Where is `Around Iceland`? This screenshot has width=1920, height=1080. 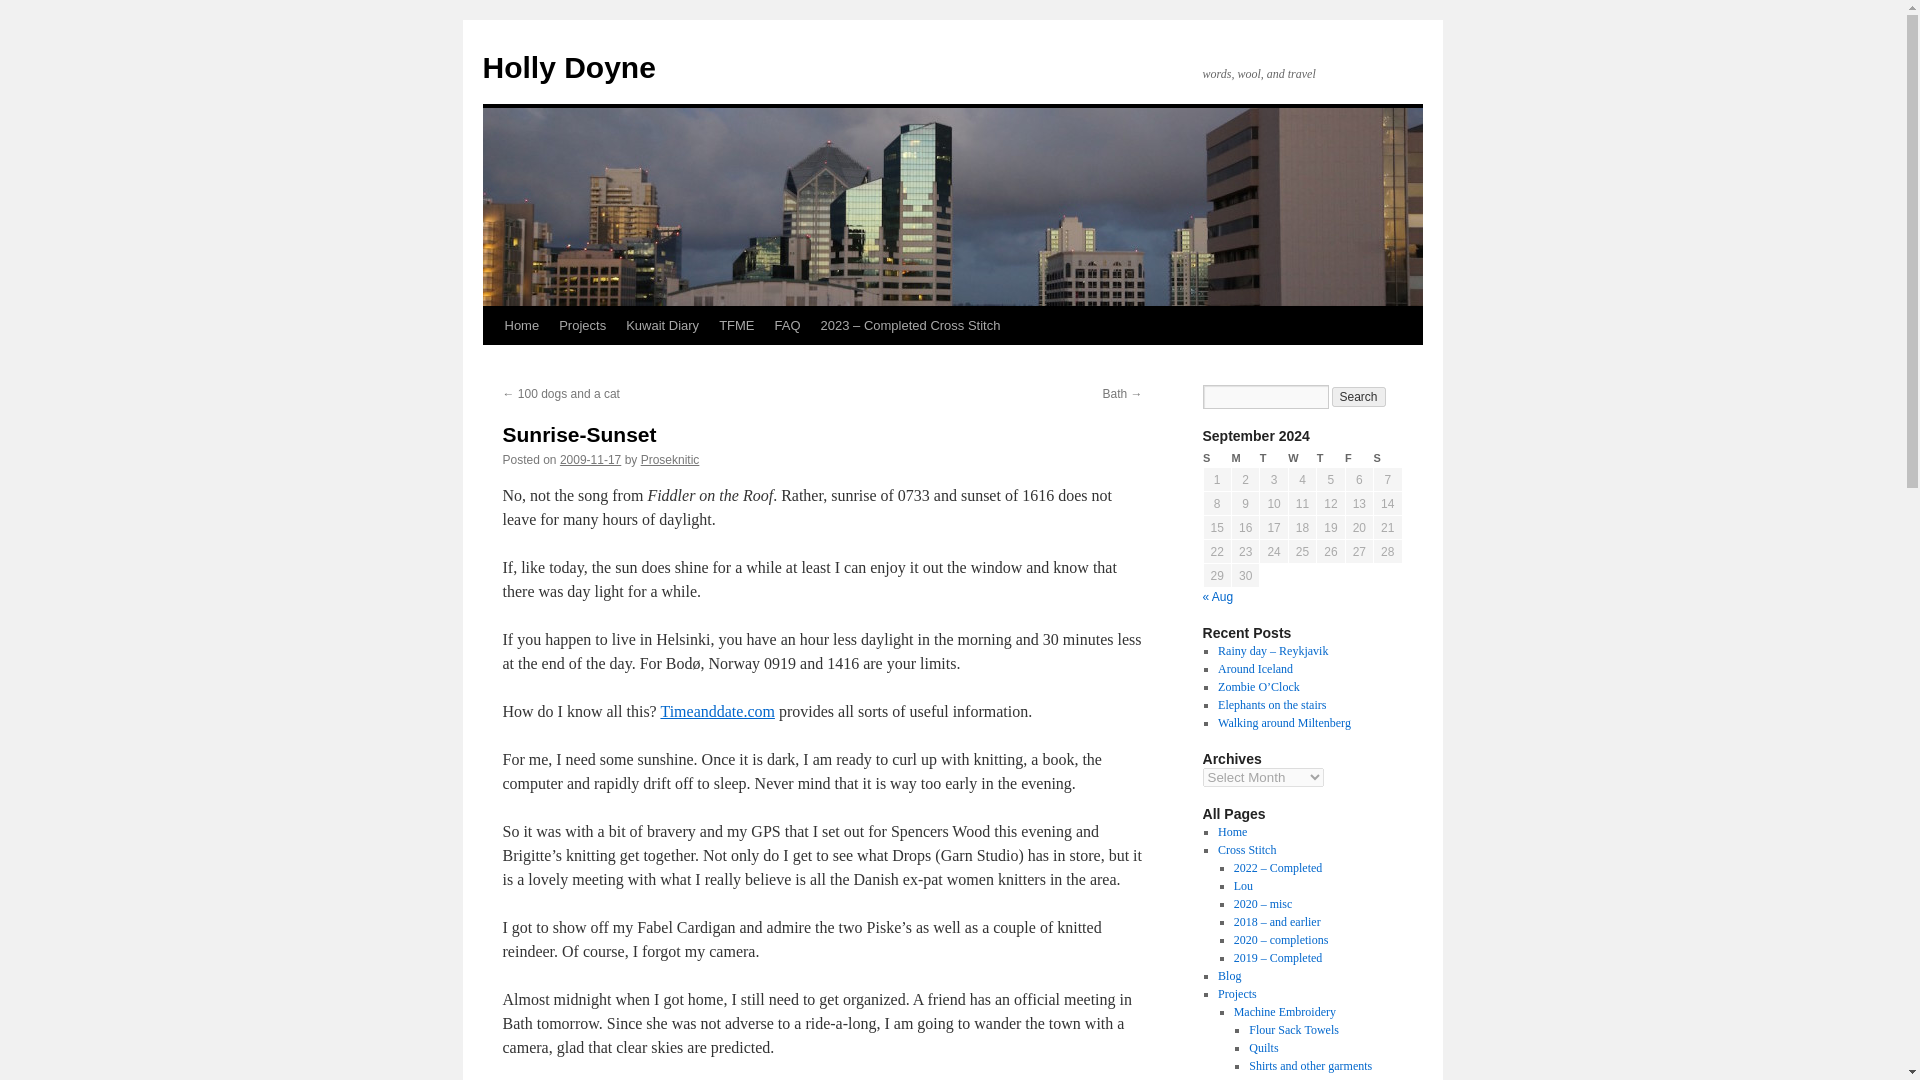
Around Iceland is located at coordinates (1254, 669).